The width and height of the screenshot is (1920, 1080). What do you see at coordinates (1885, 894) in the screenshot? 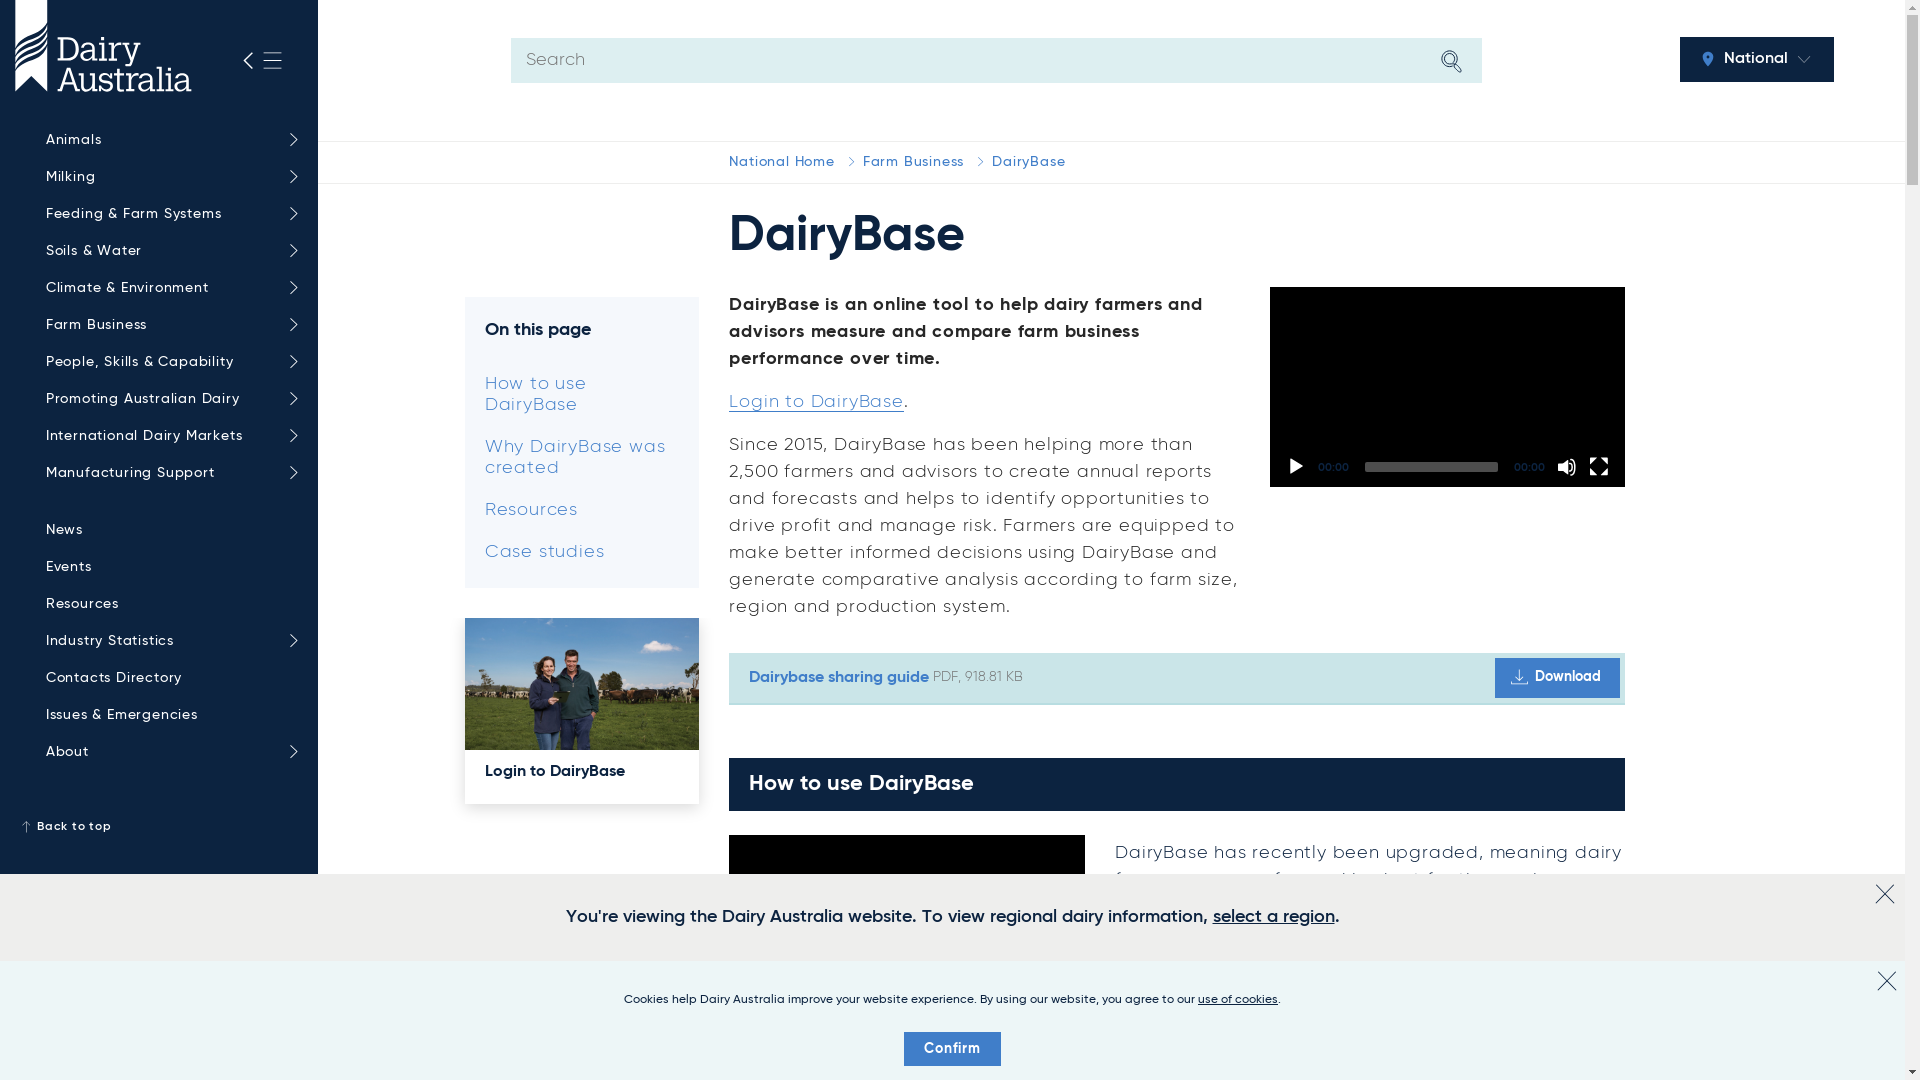
I see `X` at bounding box center [1885, 894].